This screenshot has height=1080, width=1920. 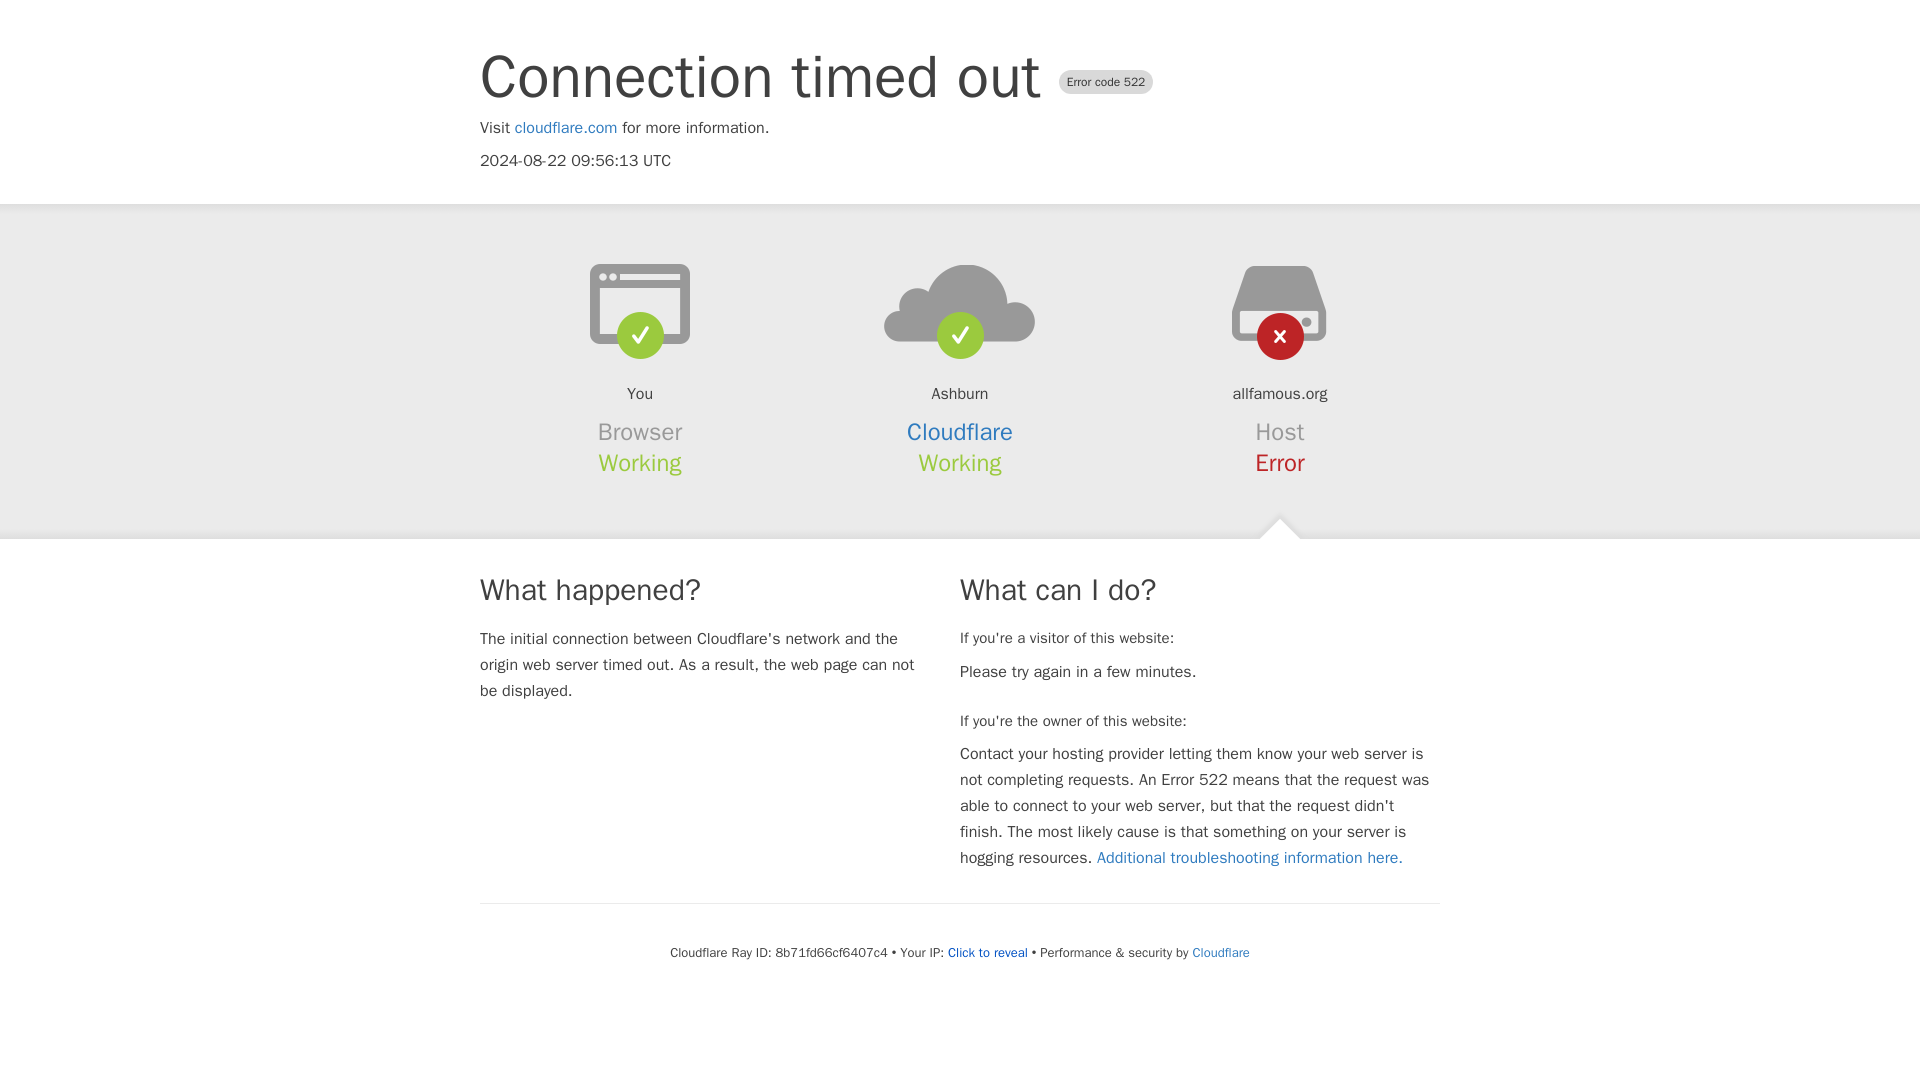 What do you see at coordinates (566, 128) in the screenshot?
I see `cloudflare.com` at bounding box center [566, 128].